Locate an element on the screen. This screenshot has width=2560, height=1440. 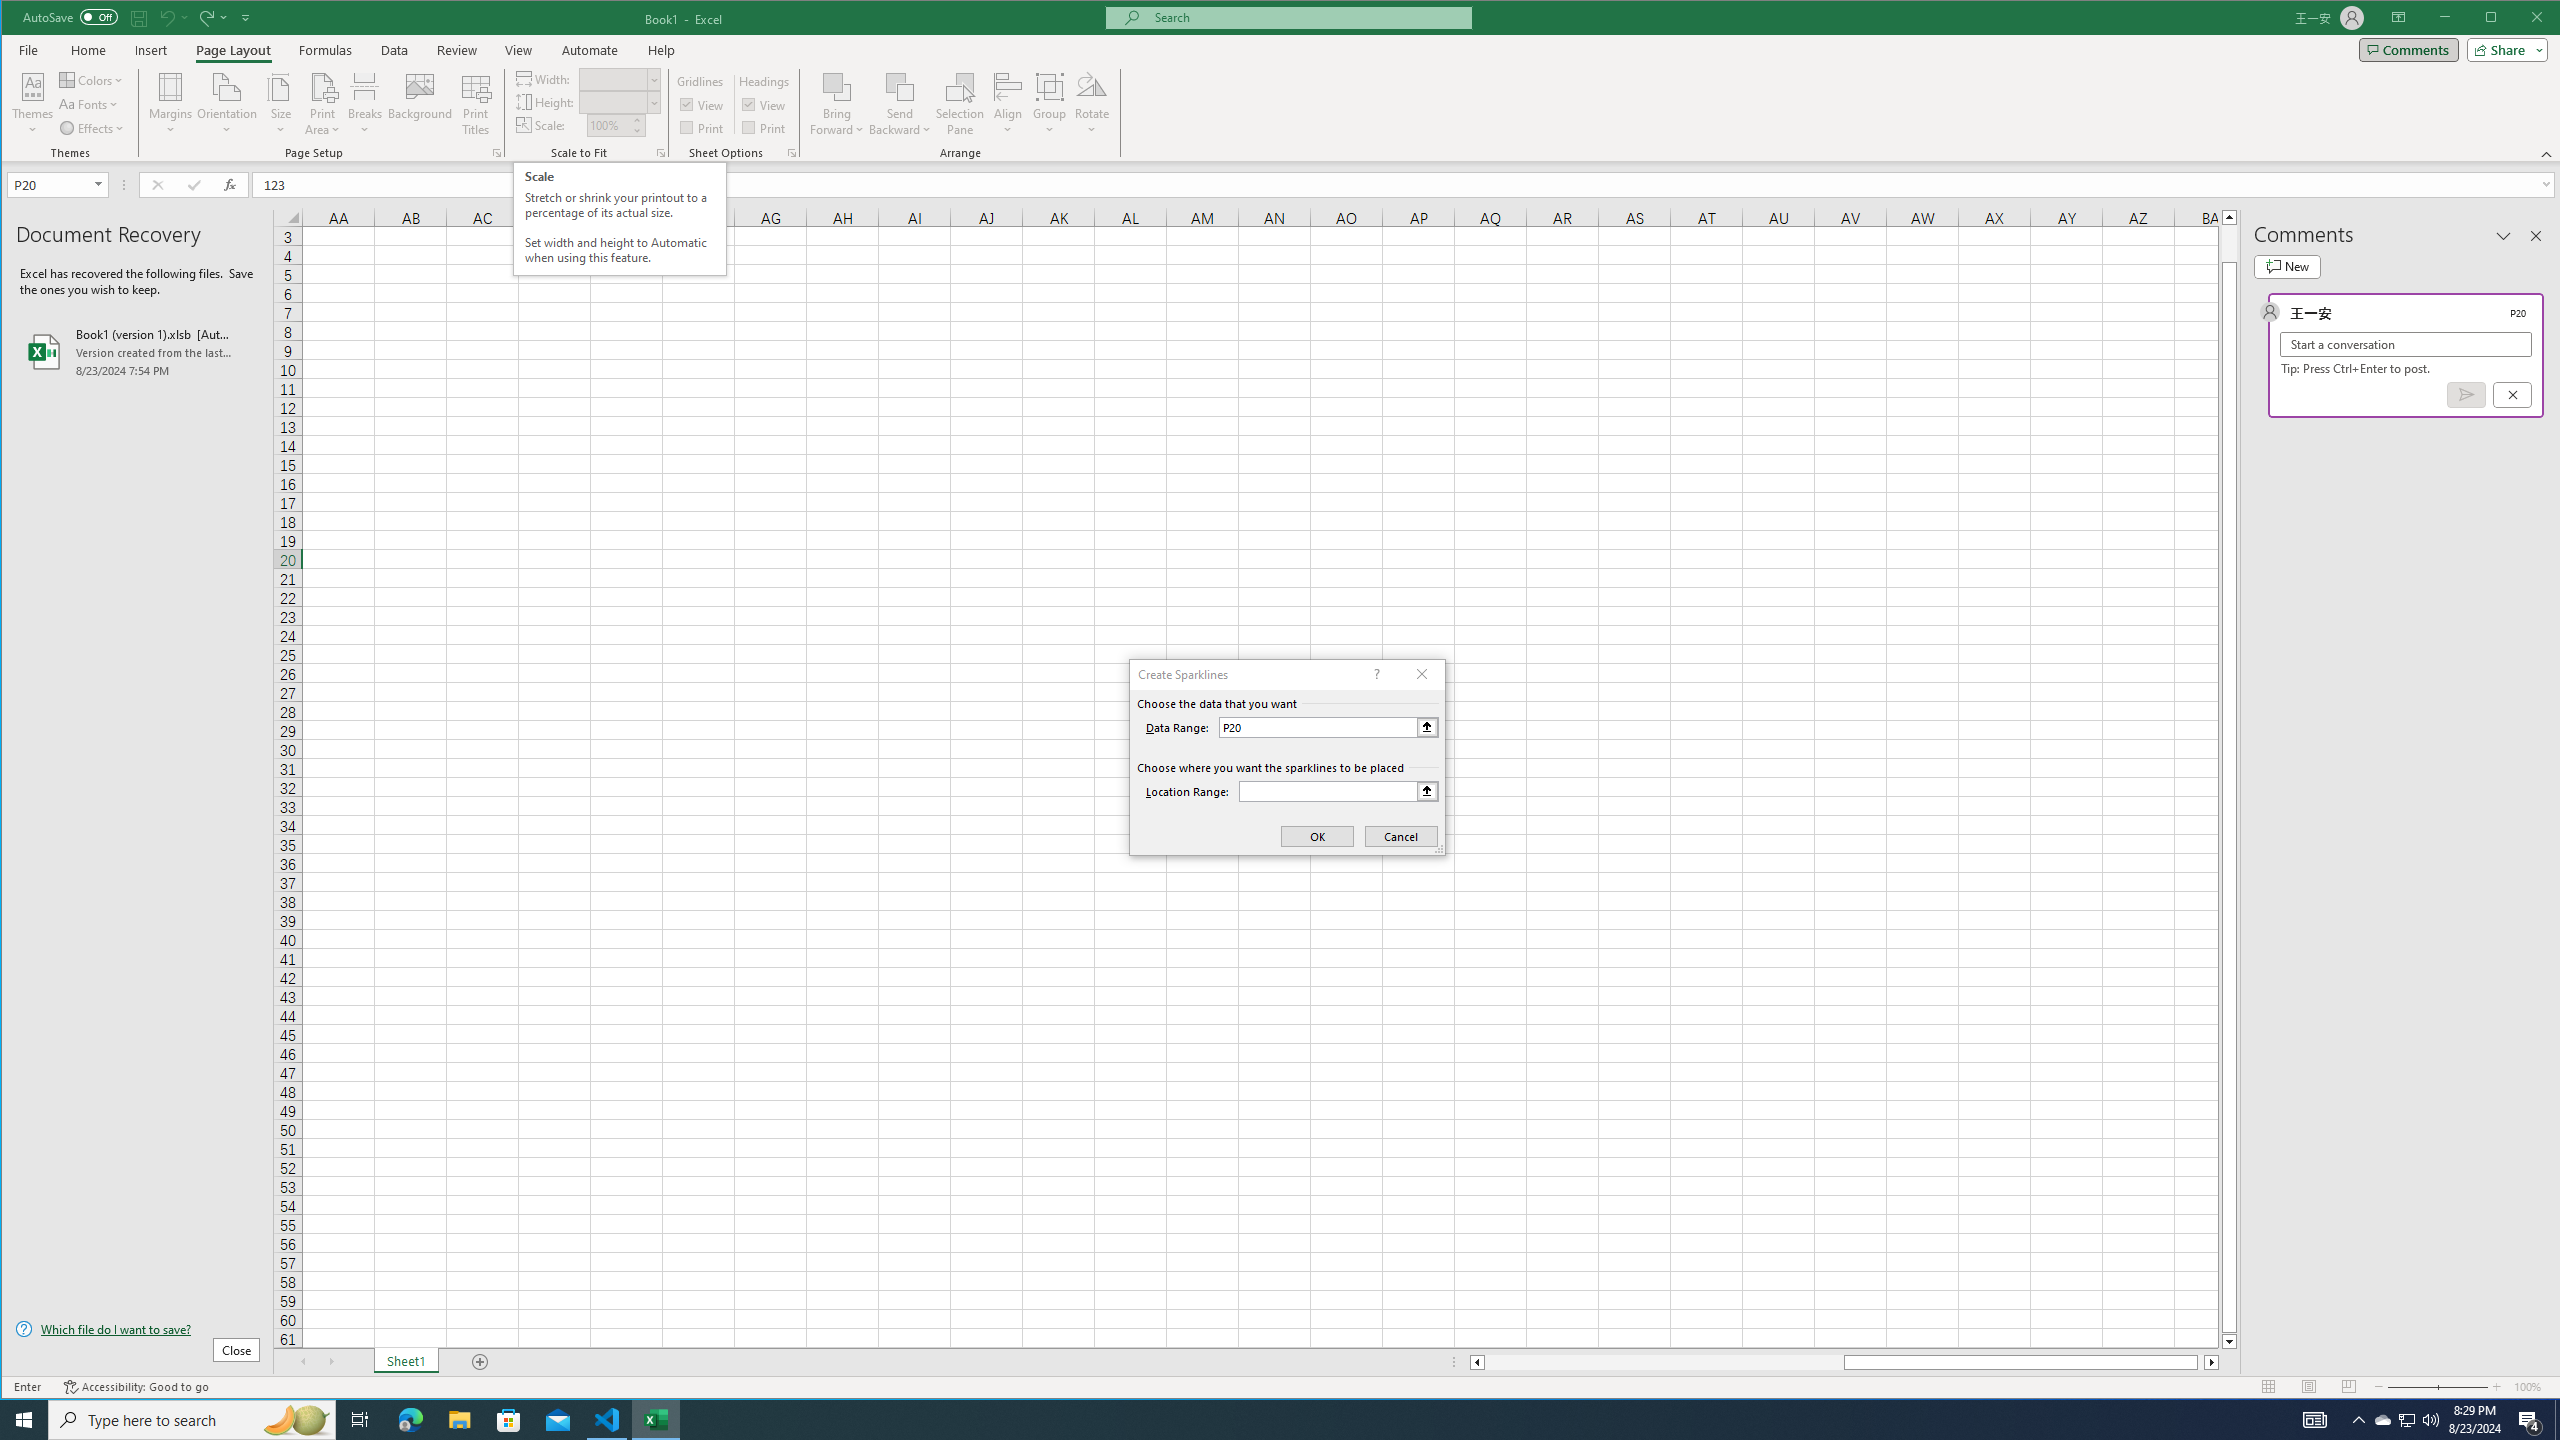
Save is located at coordinates (139, 17).